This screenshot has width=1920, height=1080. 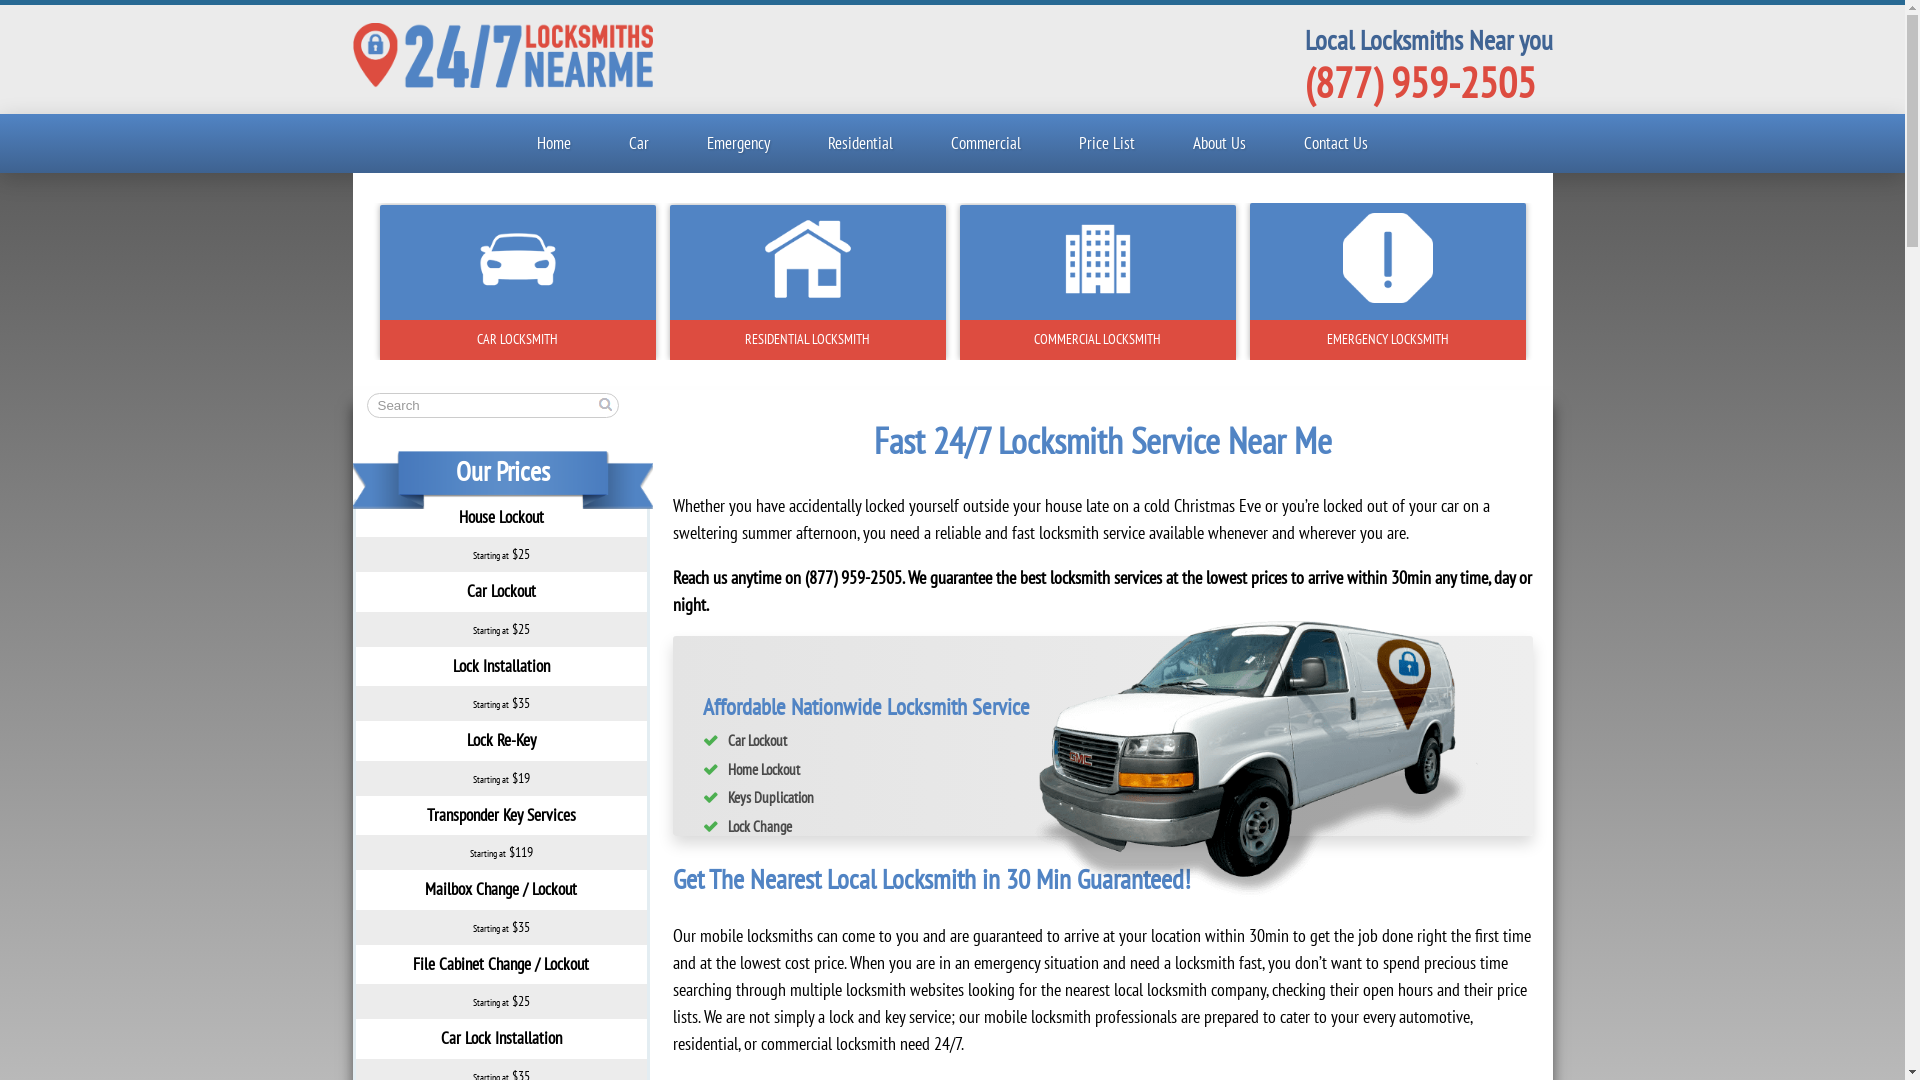 I want to click on Price List, so click(x=1107, y=144).